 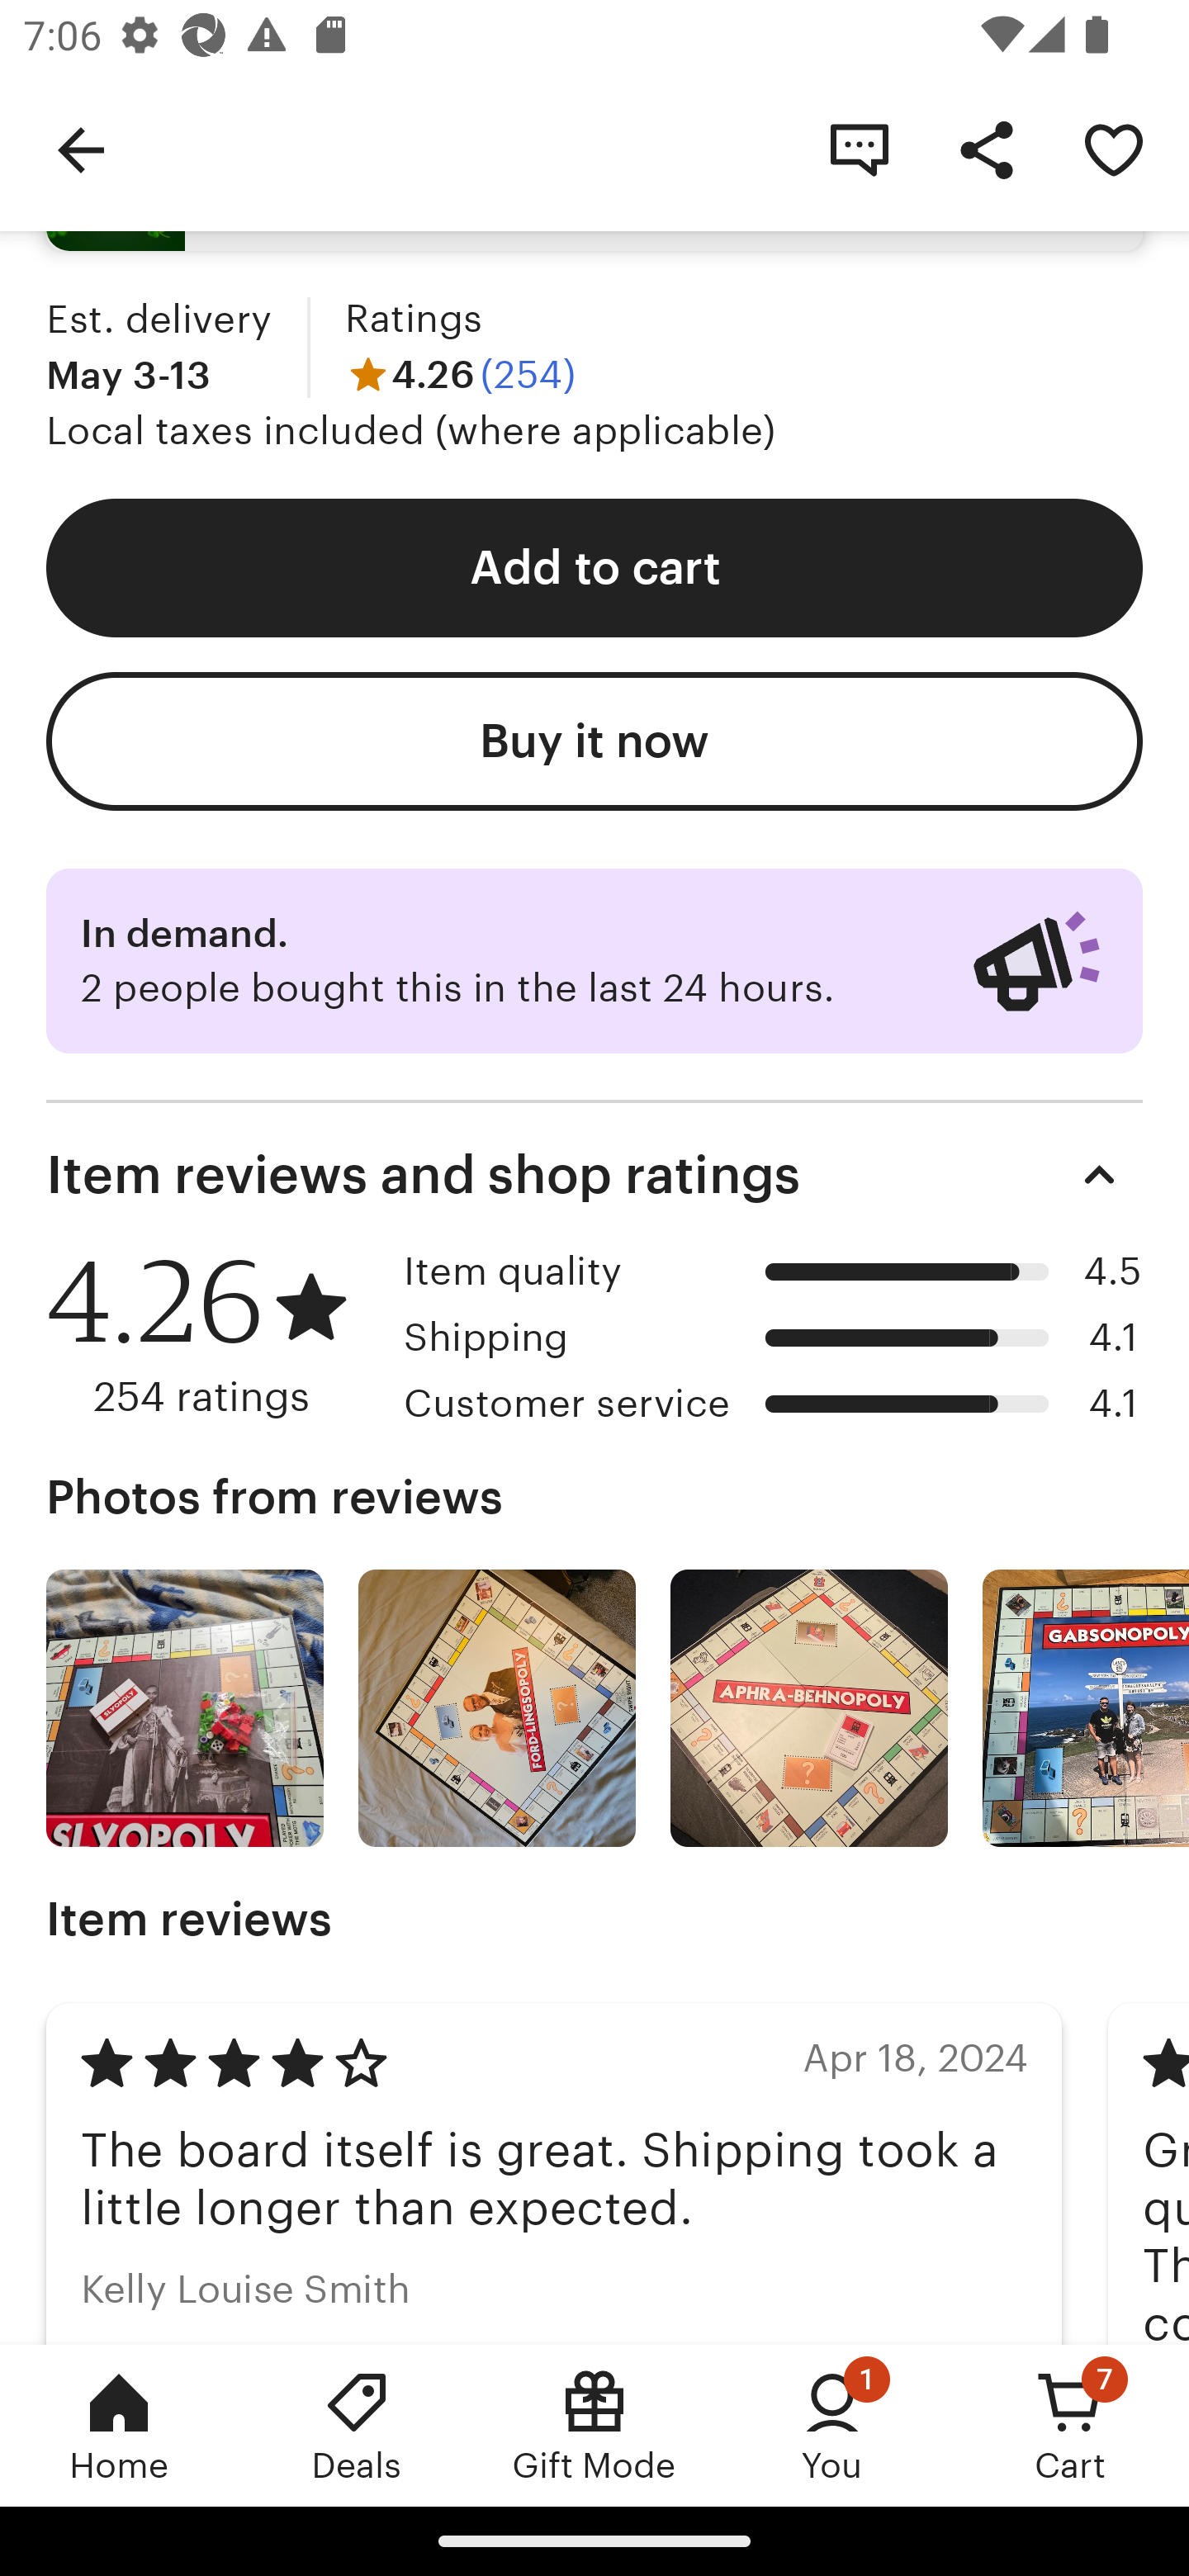 I want to click on Ratings, so click(x=413, y=317).